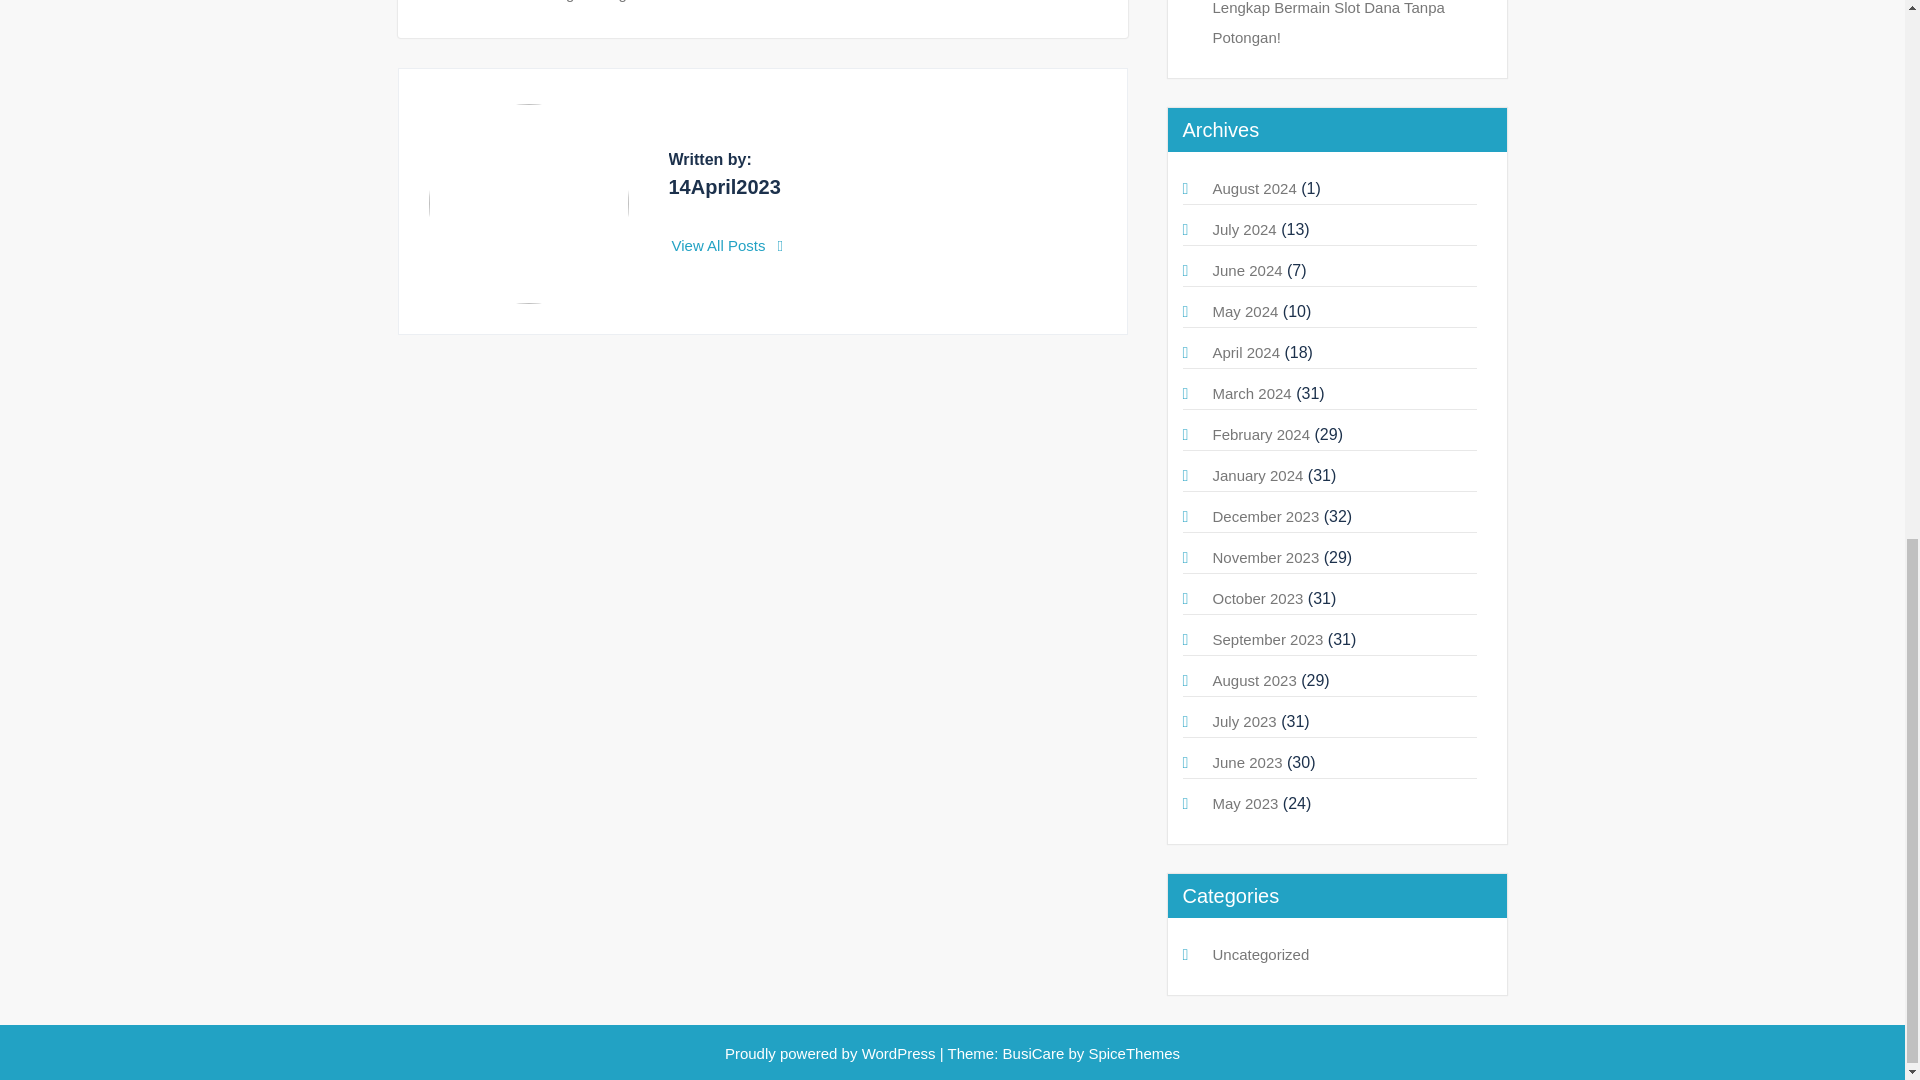 The height and width of the screenshot is (1080, 1920). What do you see at coordinates (1266, 639) in the screenshot?
I see `September 2023` at bounding box center [1266, 639].